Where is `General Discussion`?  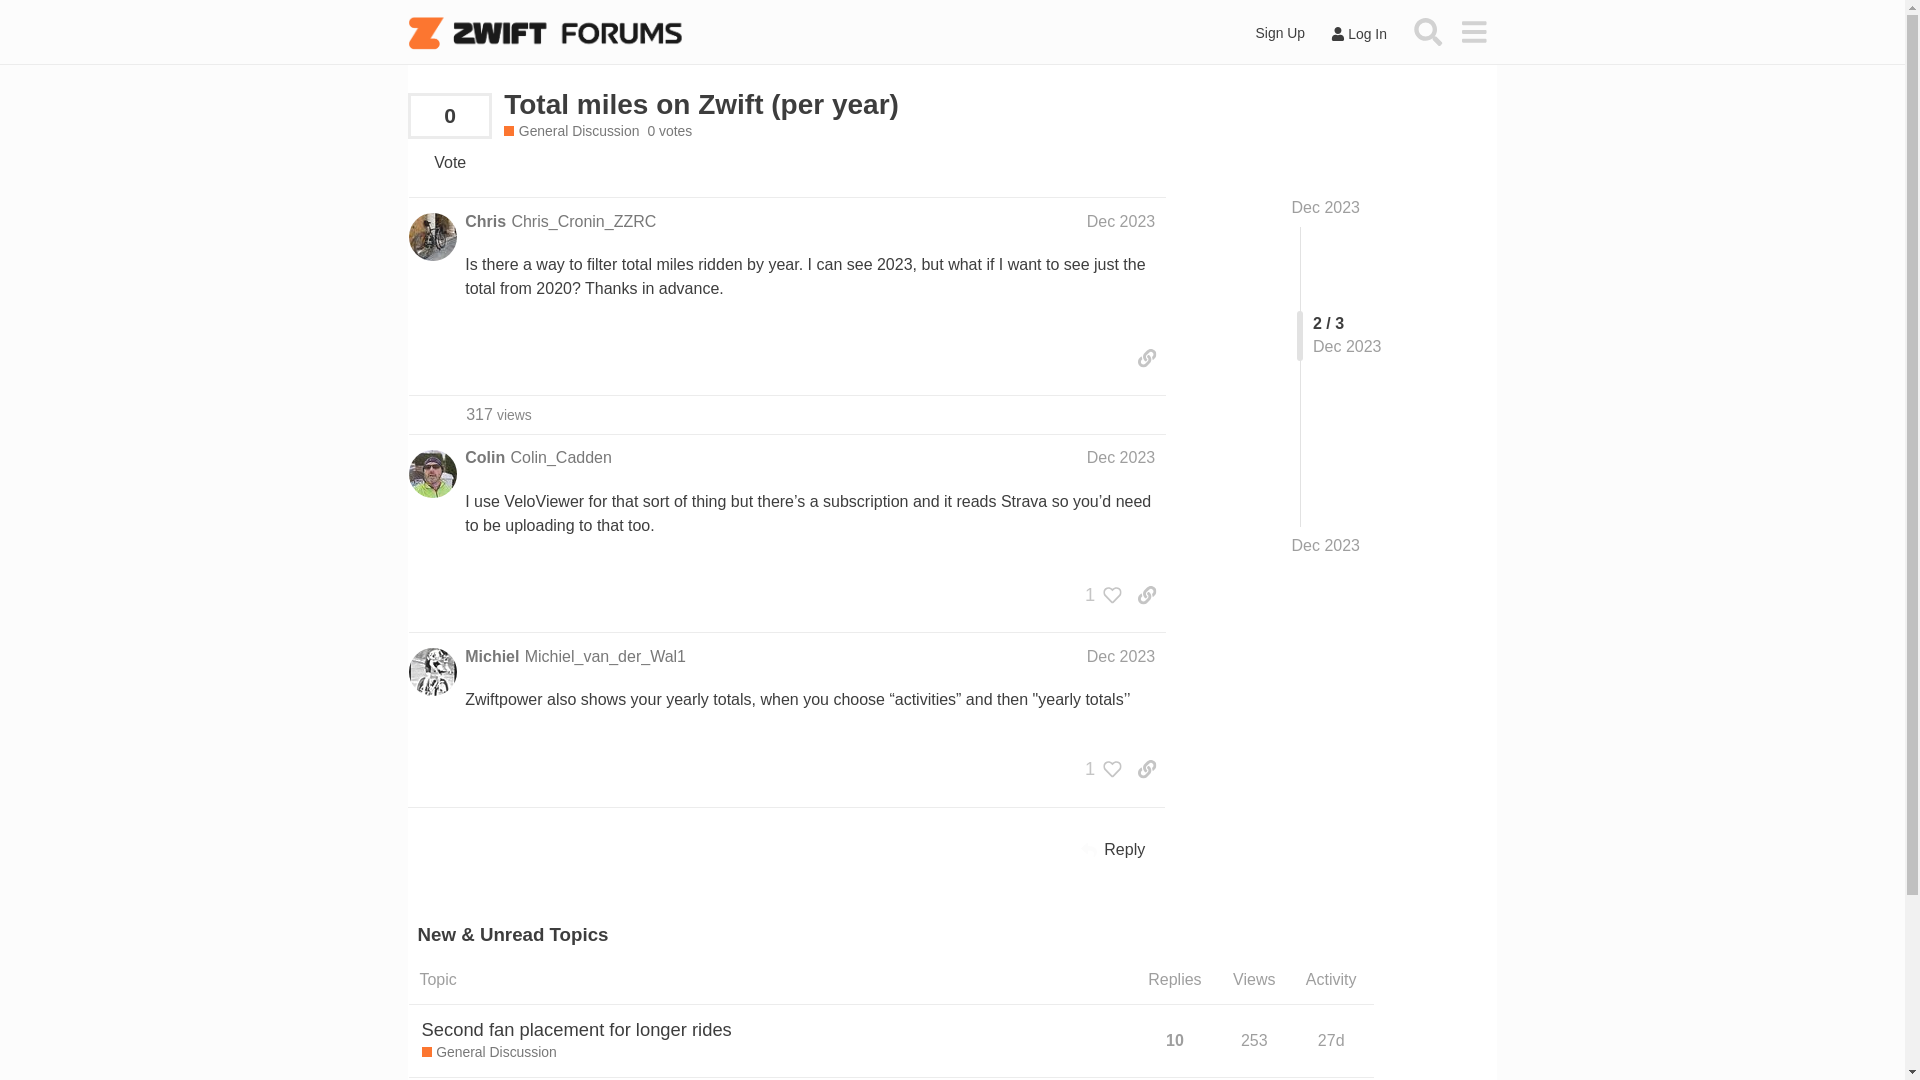
General Discussion is located at coordinates (571, 132).